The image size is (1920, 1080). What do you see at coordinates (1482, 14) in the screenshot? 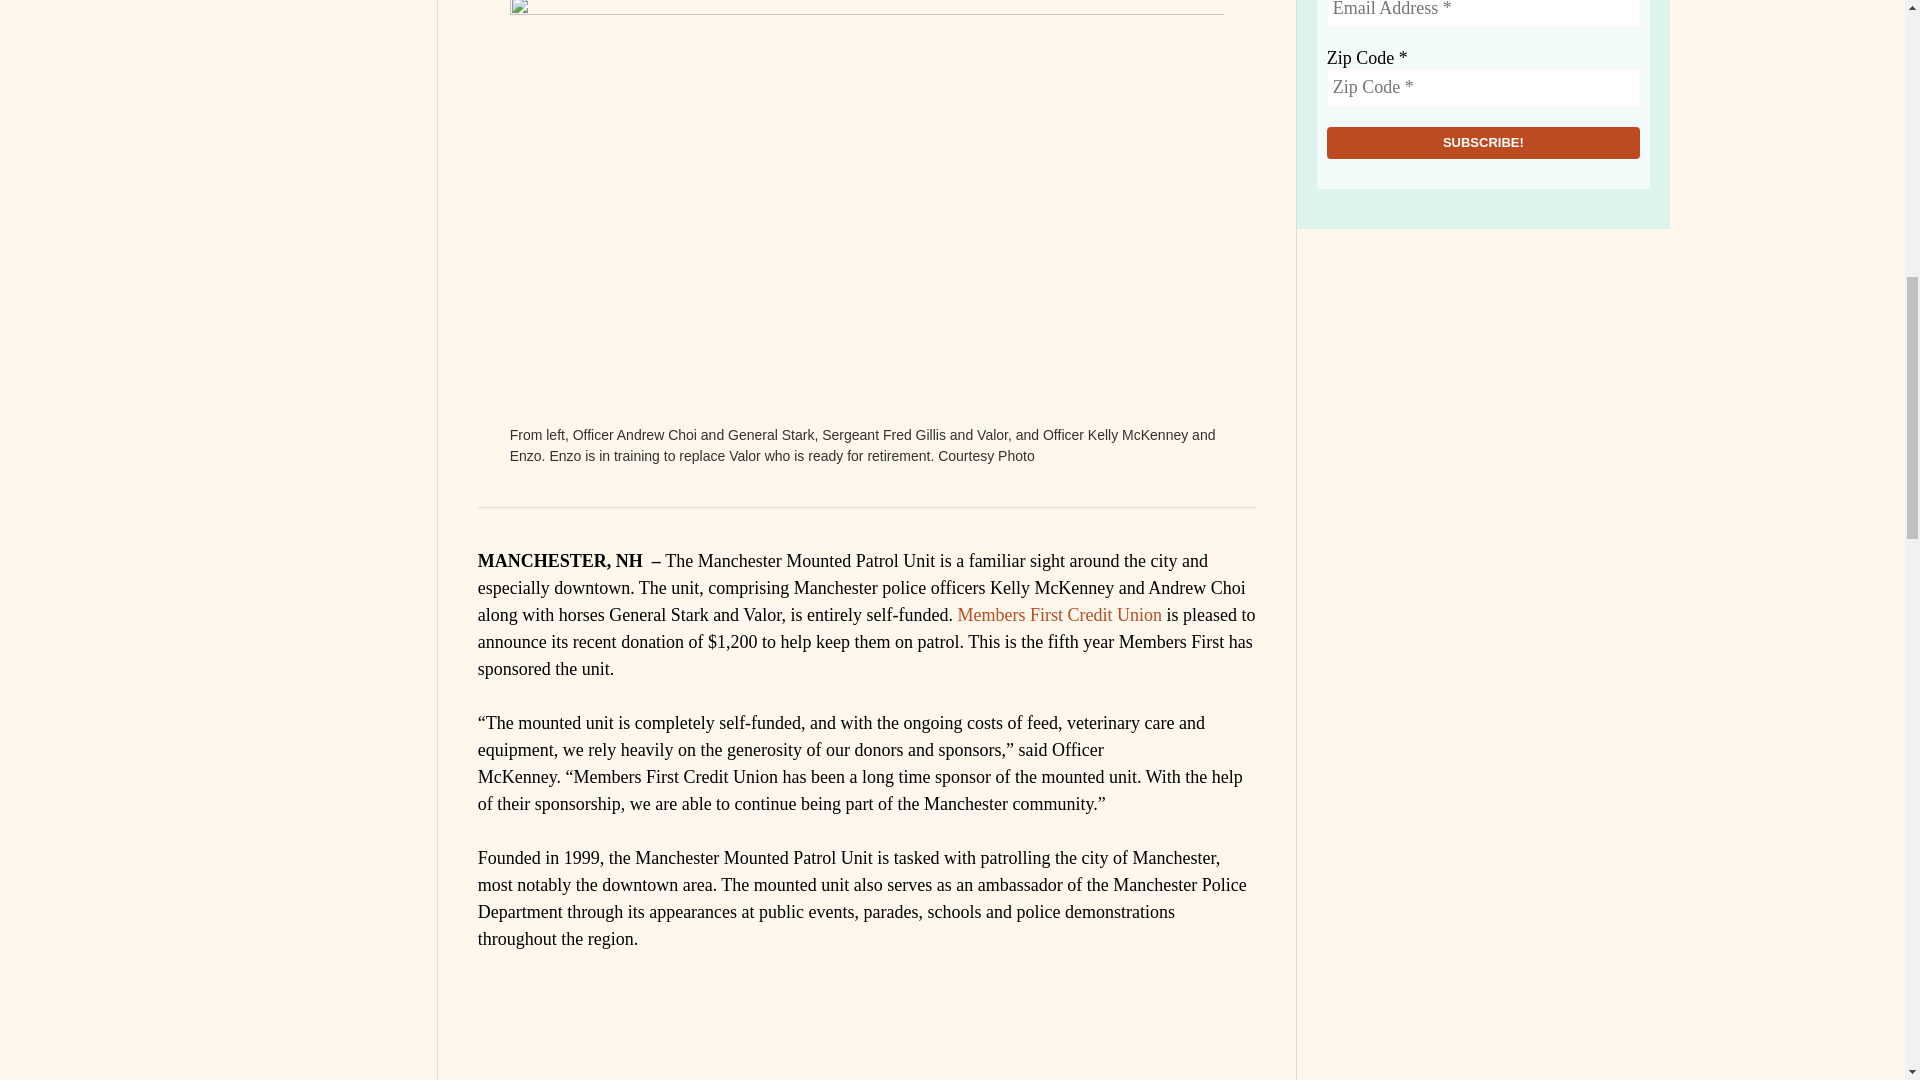
I see `Email Address` at bounding box center [1482, 14].